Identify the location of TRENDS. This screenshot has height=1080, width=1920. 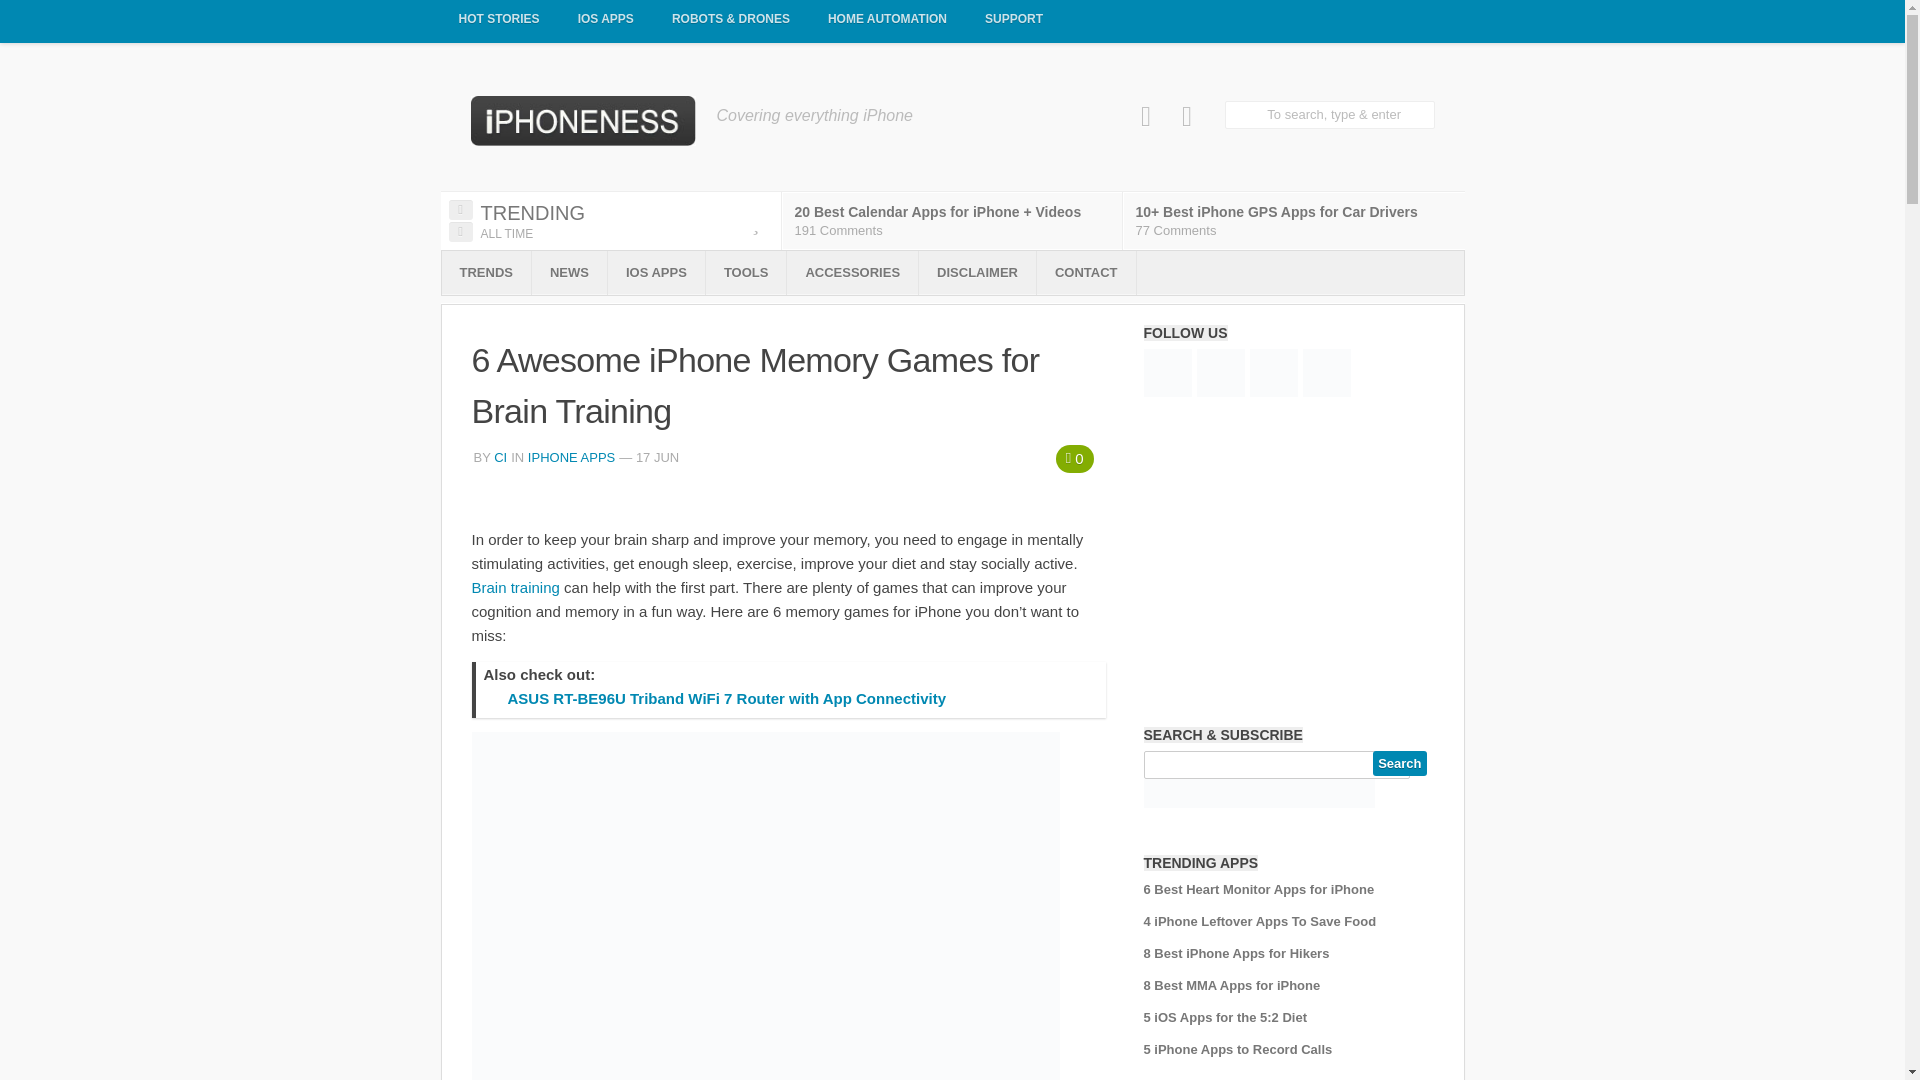
(486, 272).